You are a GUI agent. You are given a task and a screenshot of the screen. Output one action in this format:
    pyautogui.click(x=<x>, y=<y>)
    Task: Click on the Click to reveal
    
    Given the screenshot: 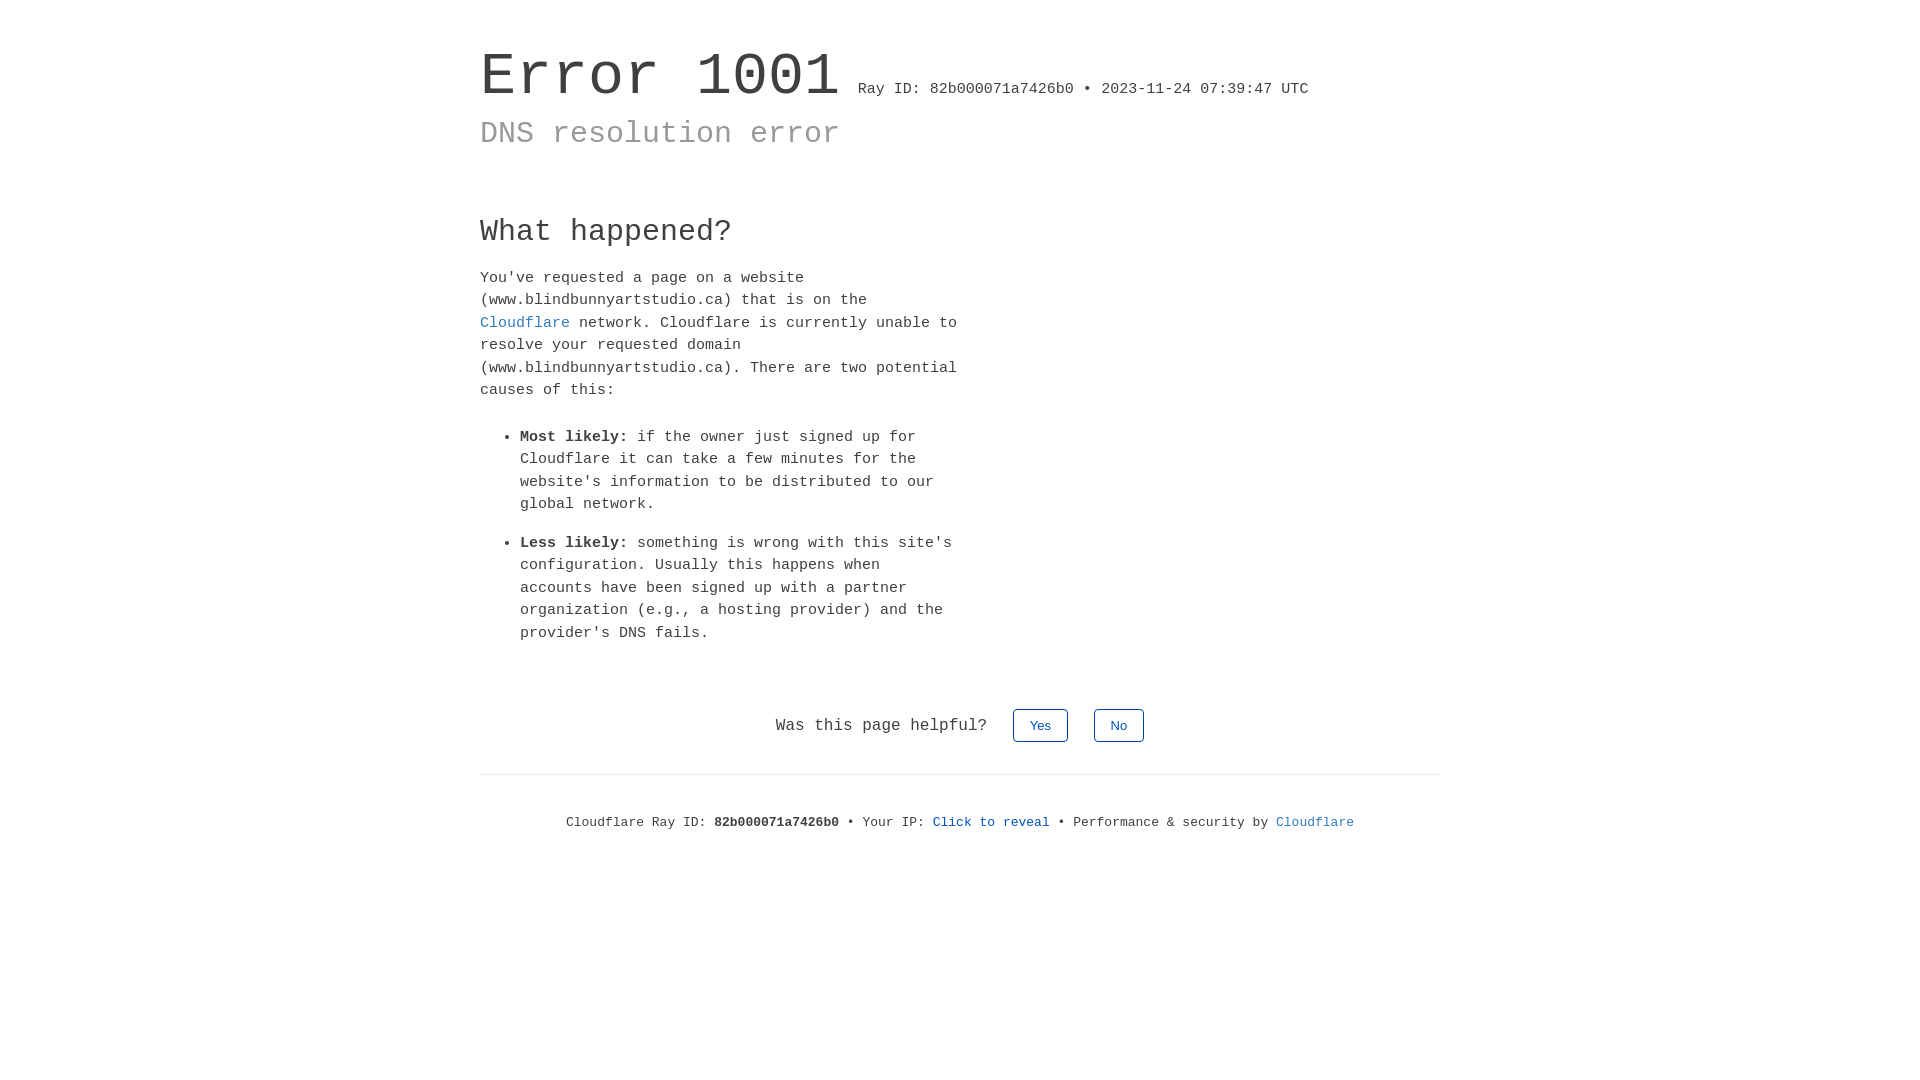 What is the action you would take?
    pyautogui.click(x=992, y=822)
    